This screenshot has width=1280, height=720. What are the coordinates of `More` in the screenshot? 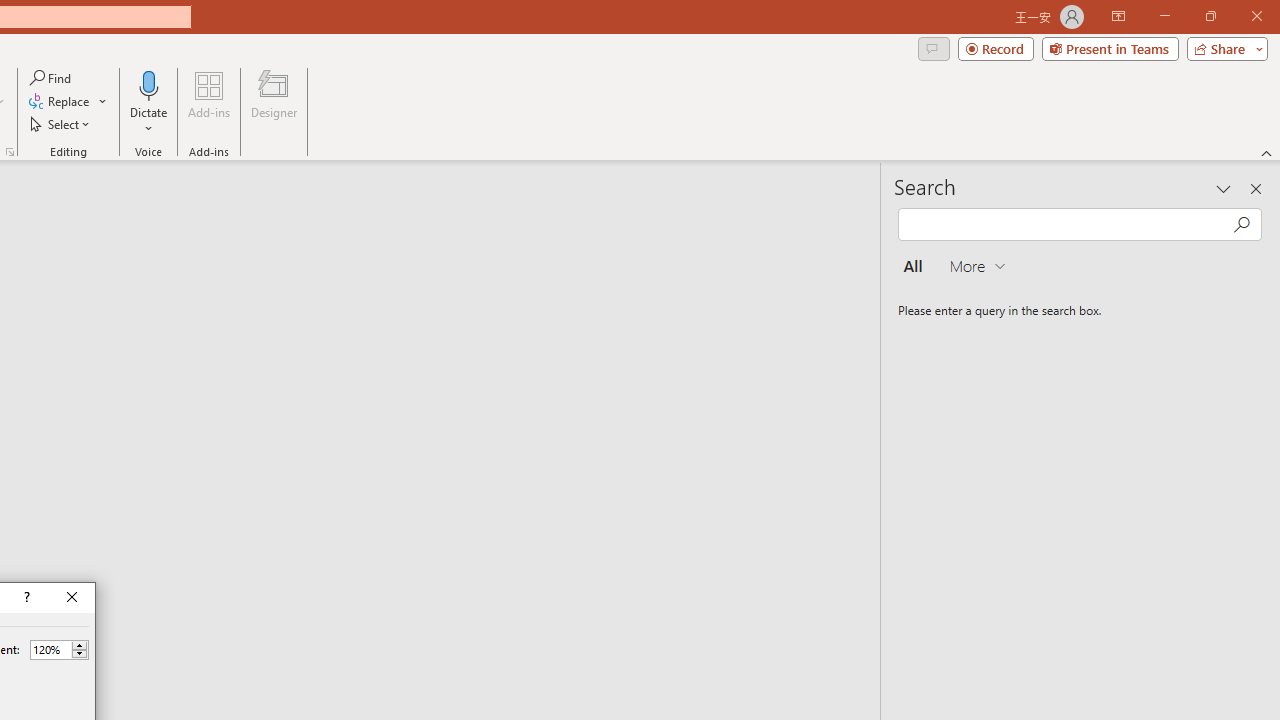 It's located at (79, 645).